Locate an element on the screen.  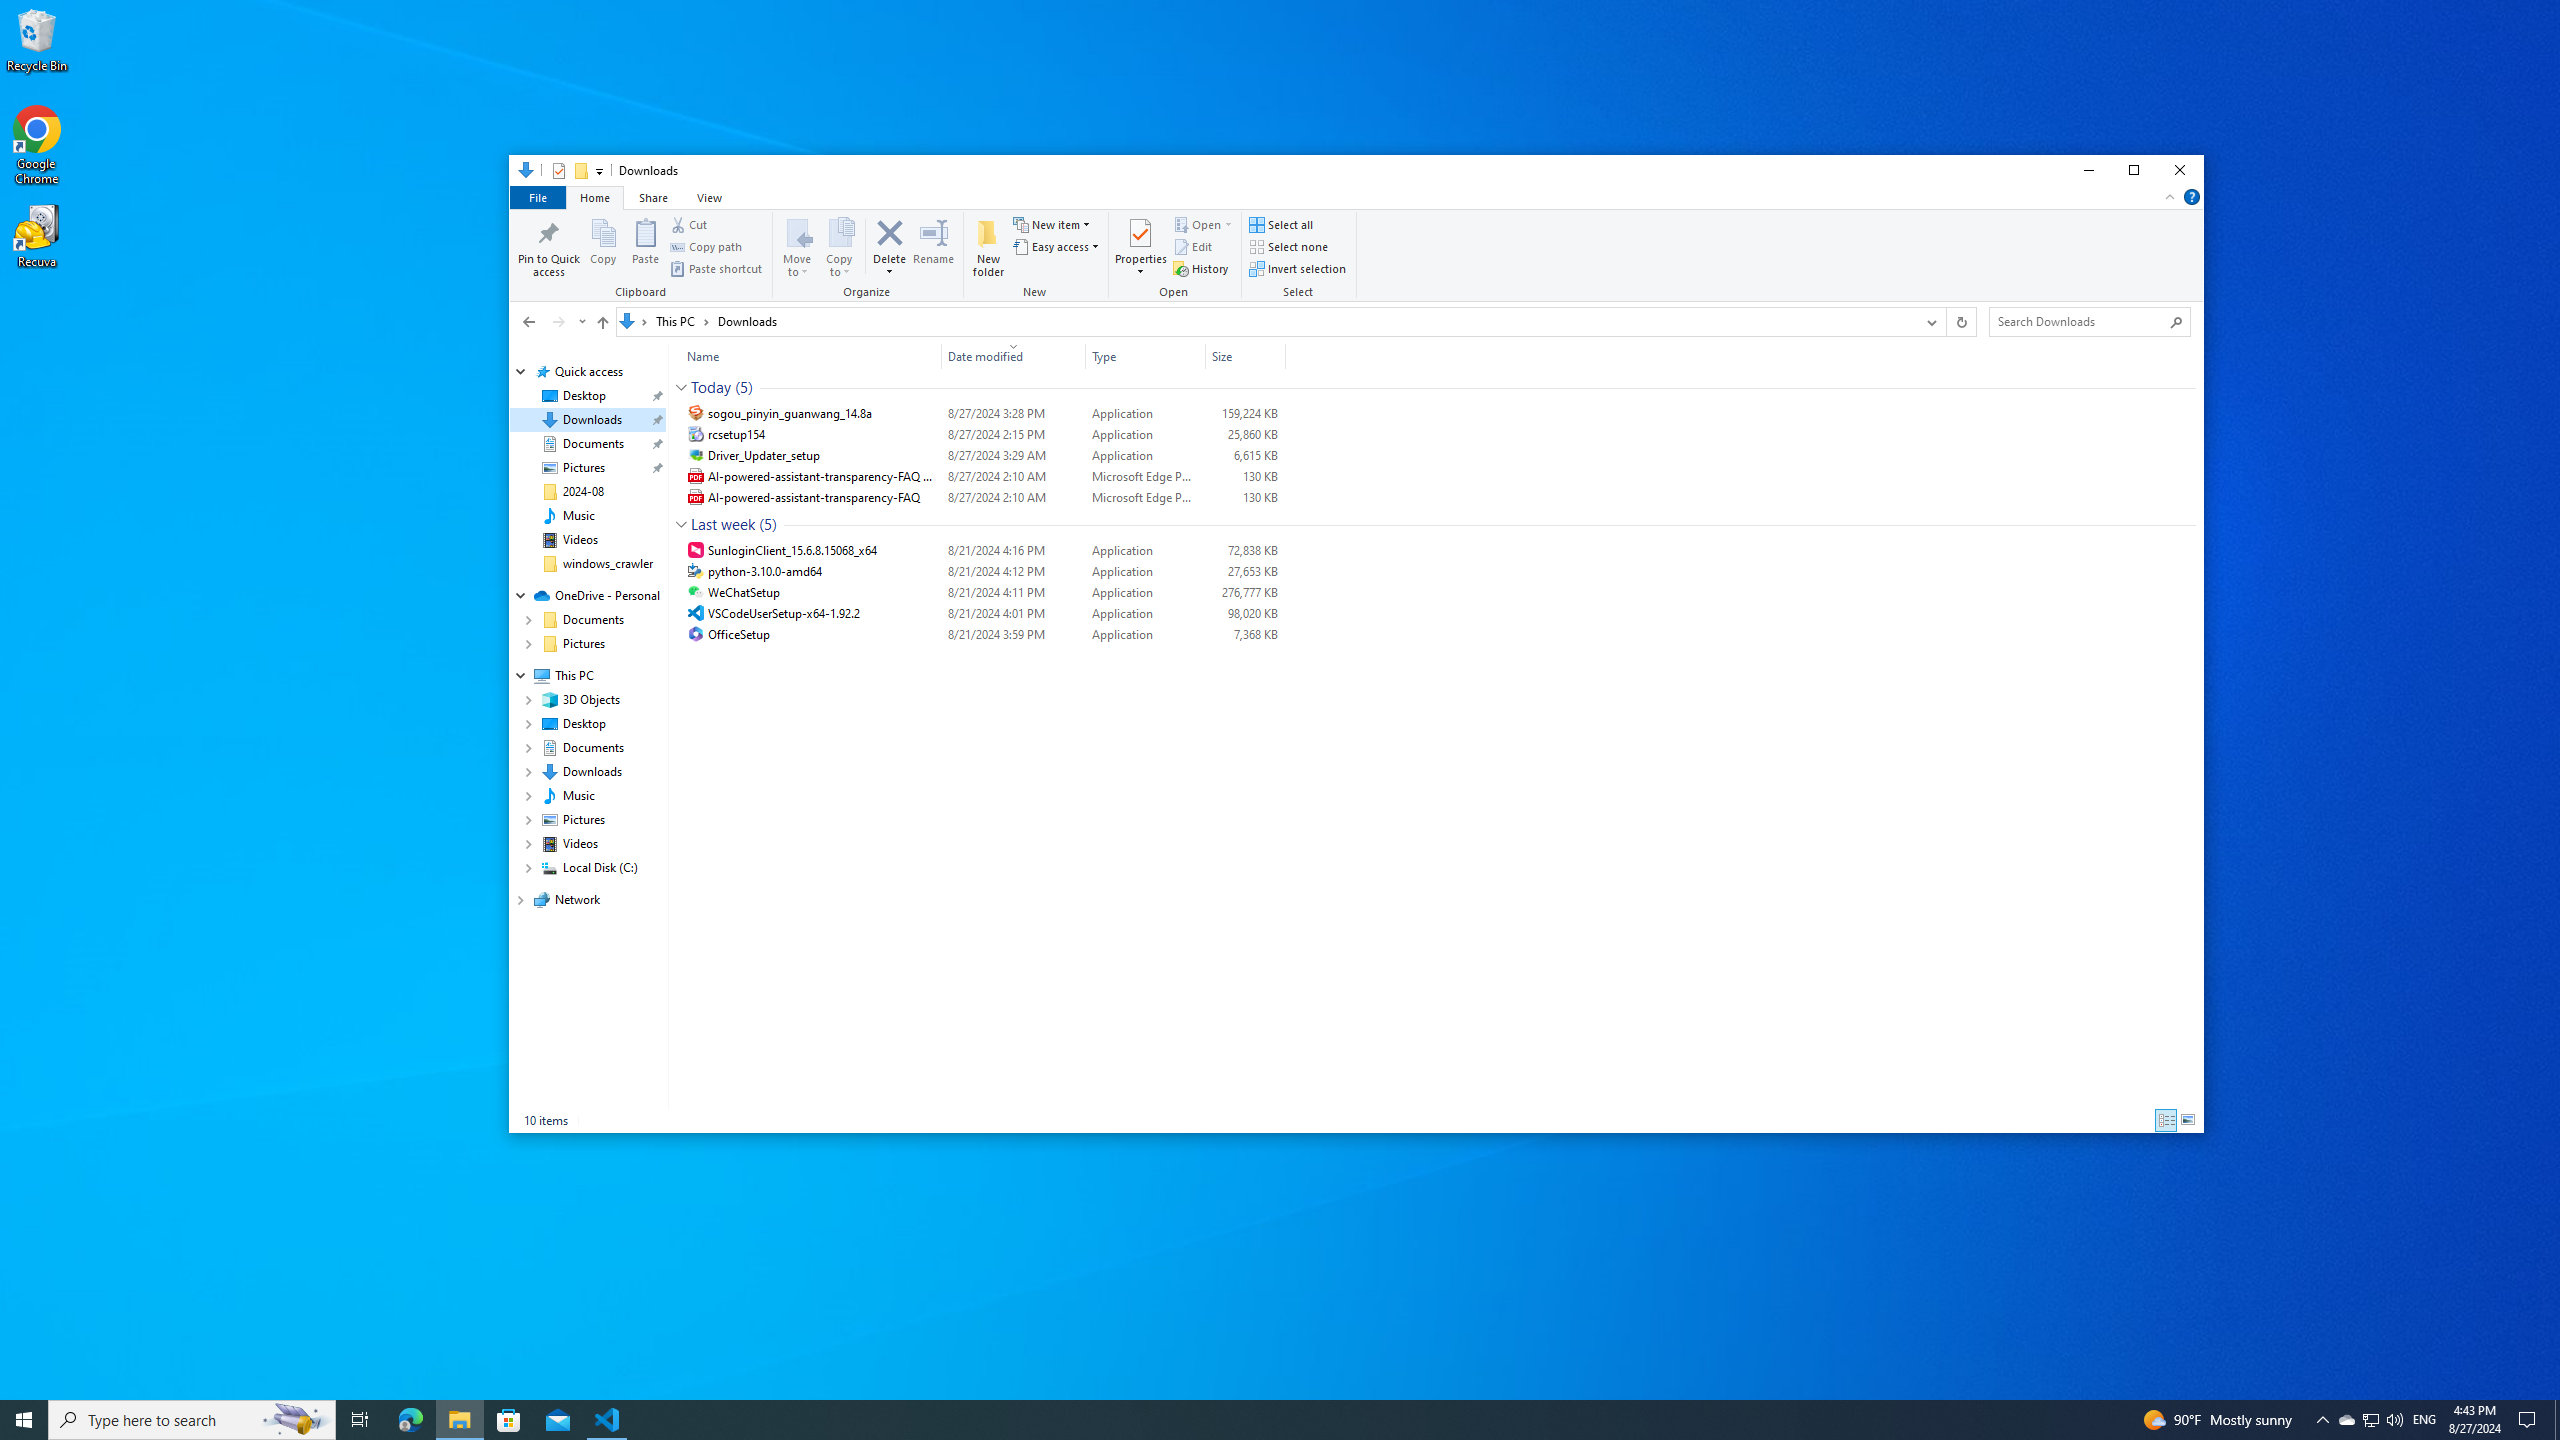
Easy access is located at coordinates (1056, 246).